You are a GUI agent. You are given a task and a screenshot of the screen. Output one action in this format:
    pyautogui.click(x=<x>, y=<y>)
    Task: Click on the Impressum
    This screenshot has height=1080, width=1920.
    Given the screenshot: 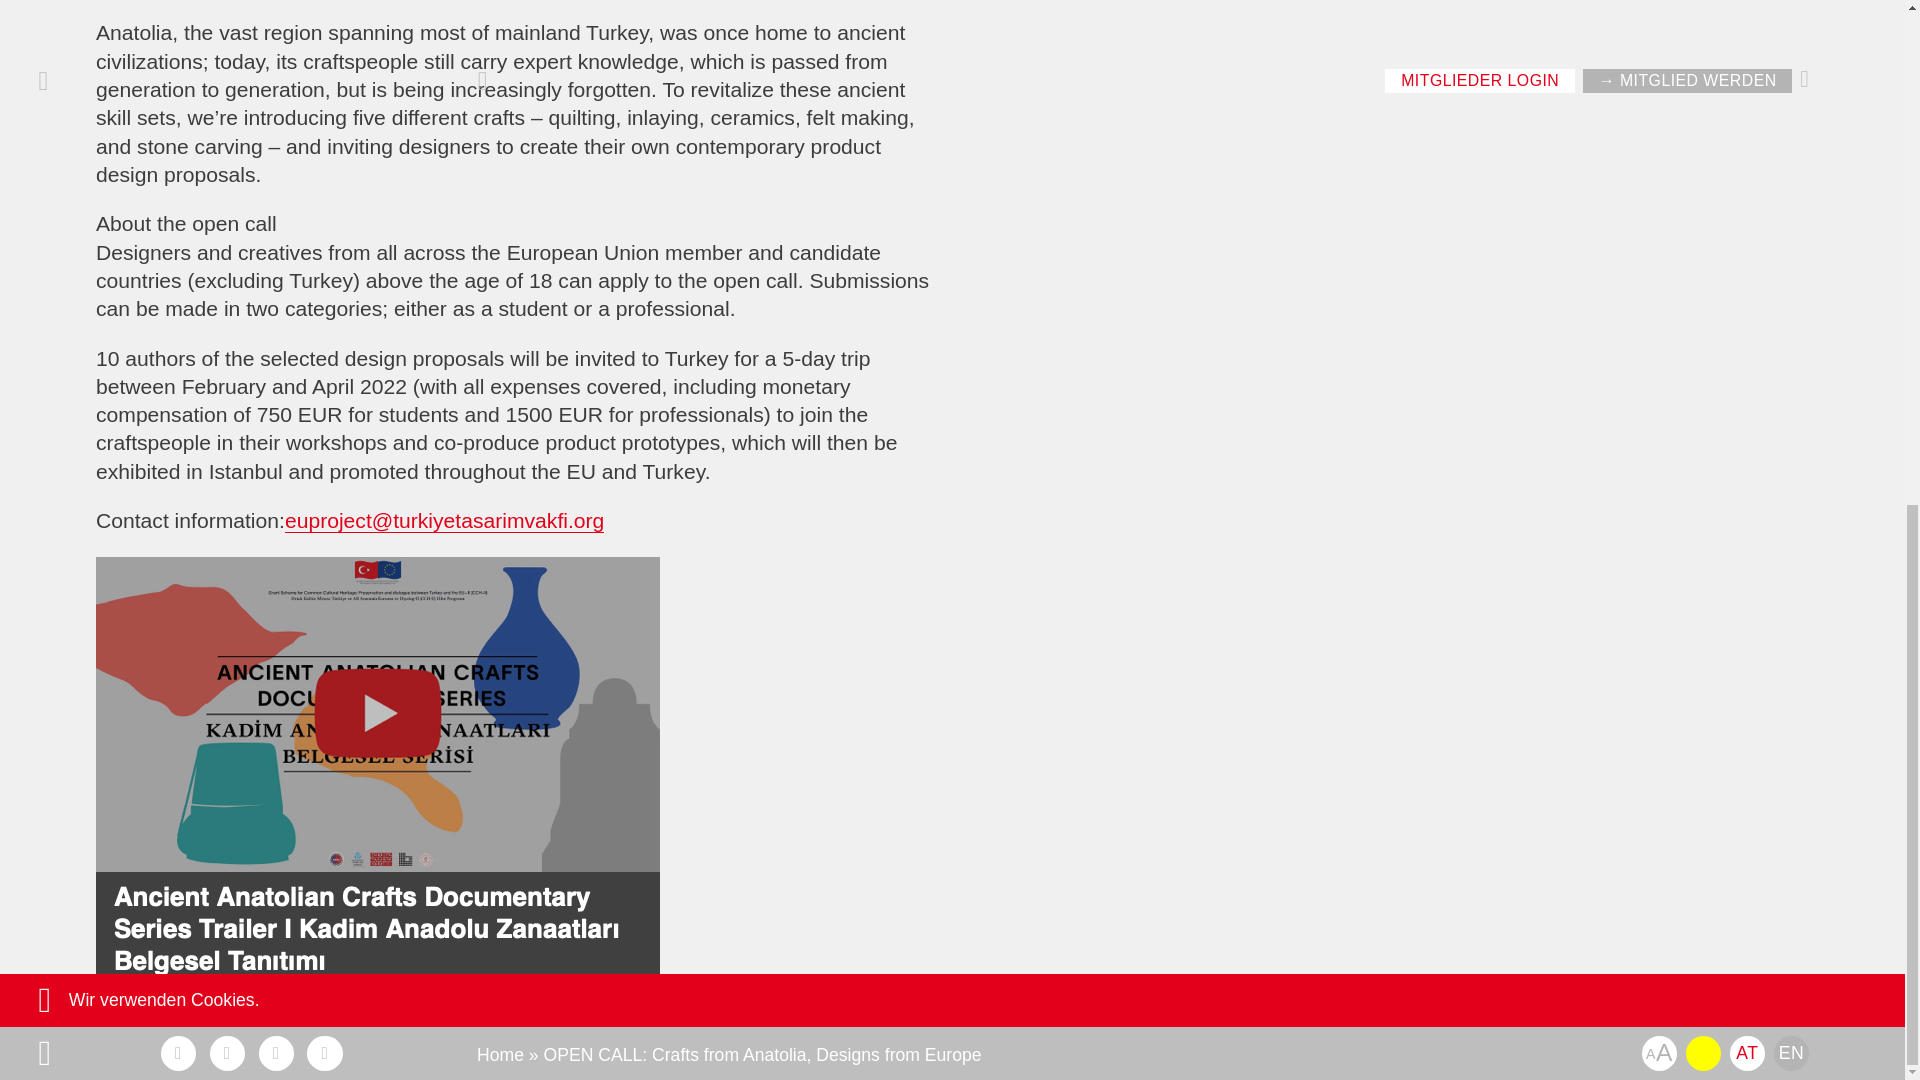 What is the action you would take?
    pyautogui.click(x=946, y=152)
    